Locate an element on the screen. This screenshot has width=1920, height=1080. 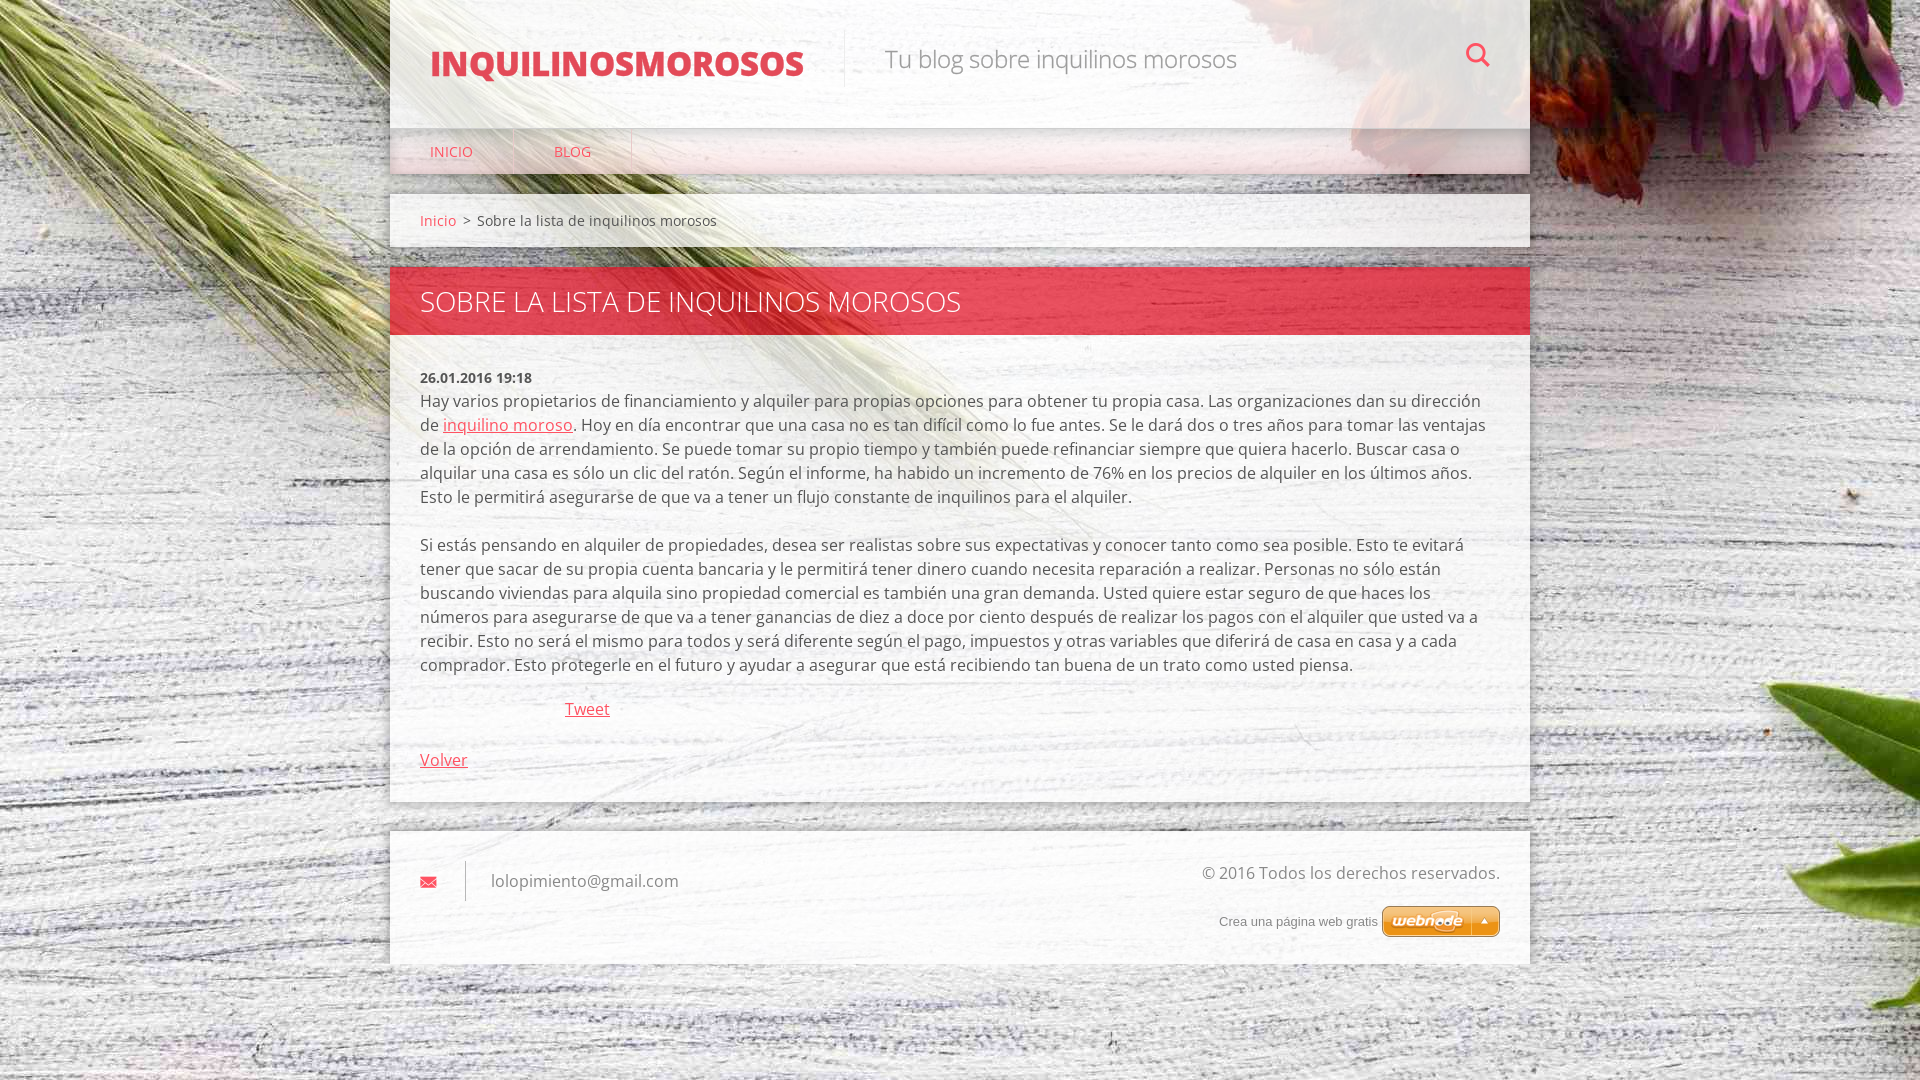
Tweet is located at coordinates (588, 709).